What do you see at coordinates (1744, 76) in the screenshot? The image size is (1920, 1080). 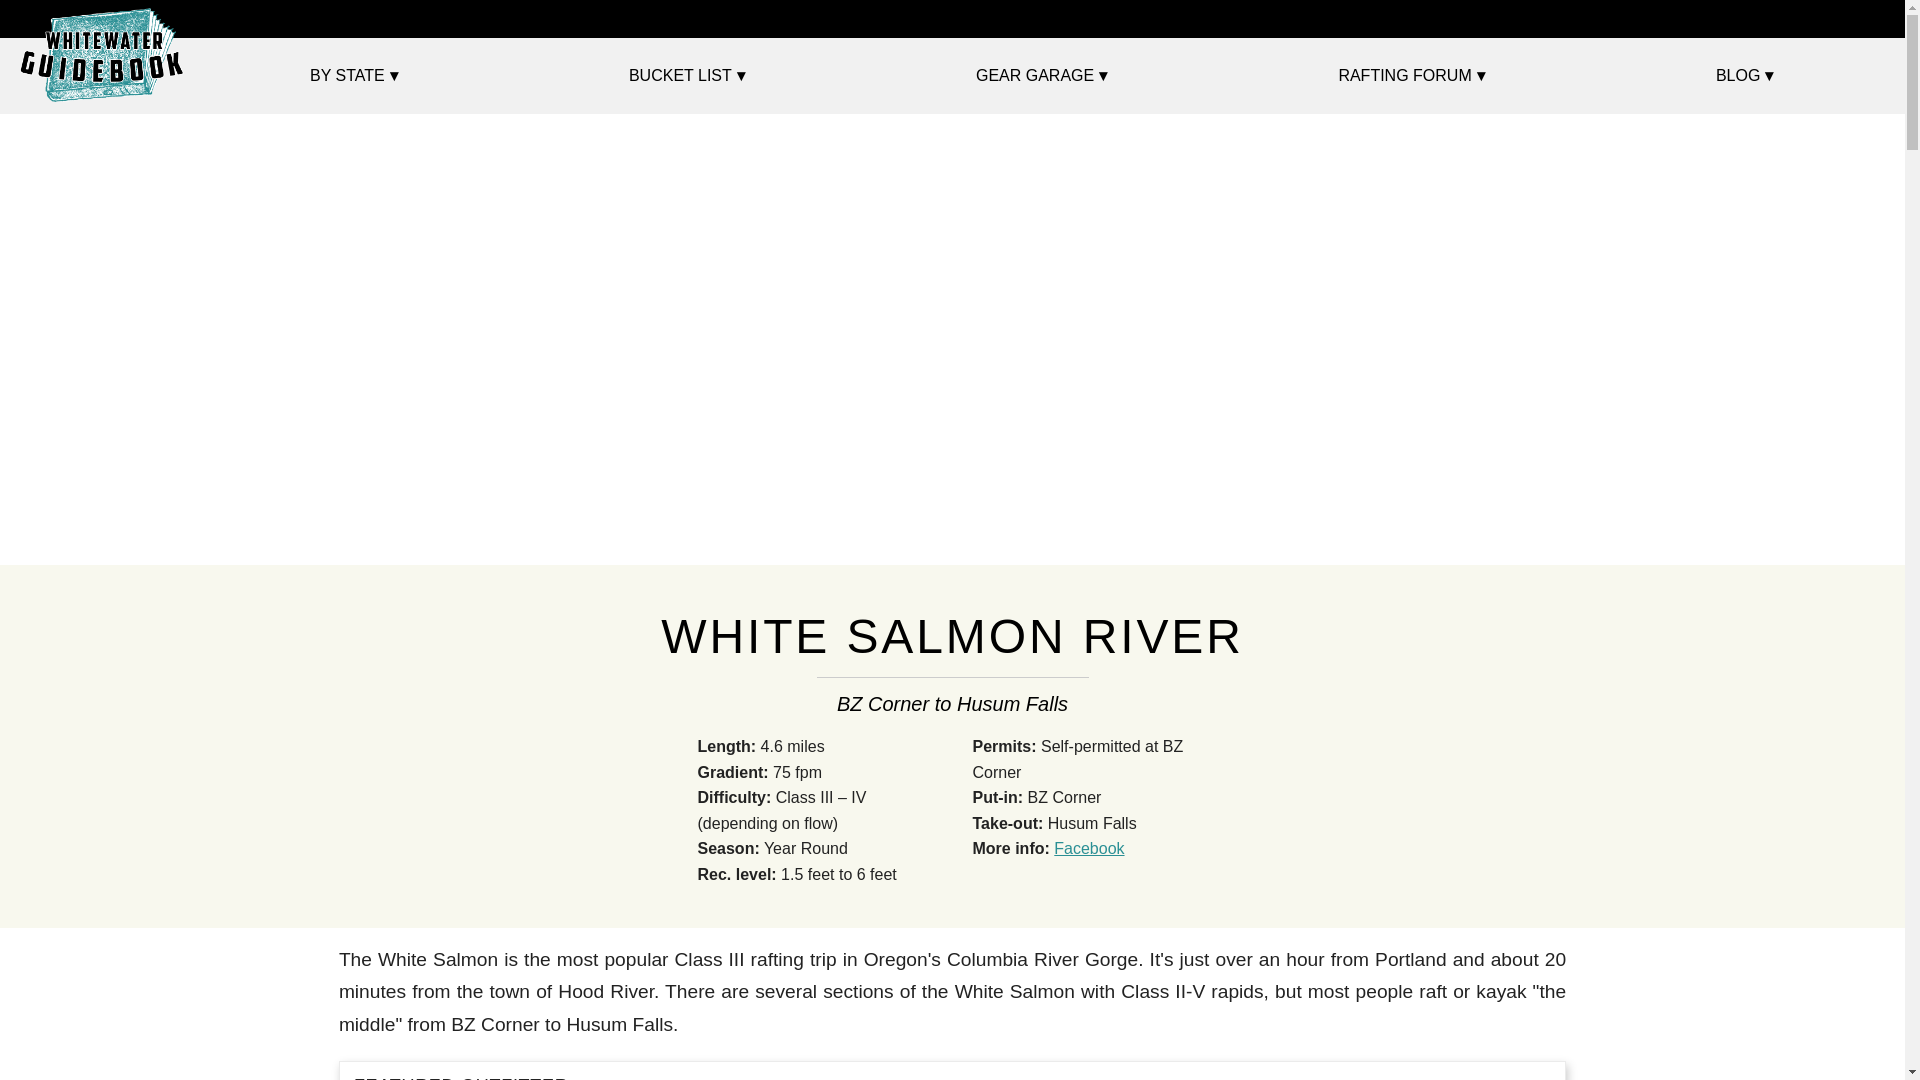 I see `BLOG` at bounding box center [1744, 76].